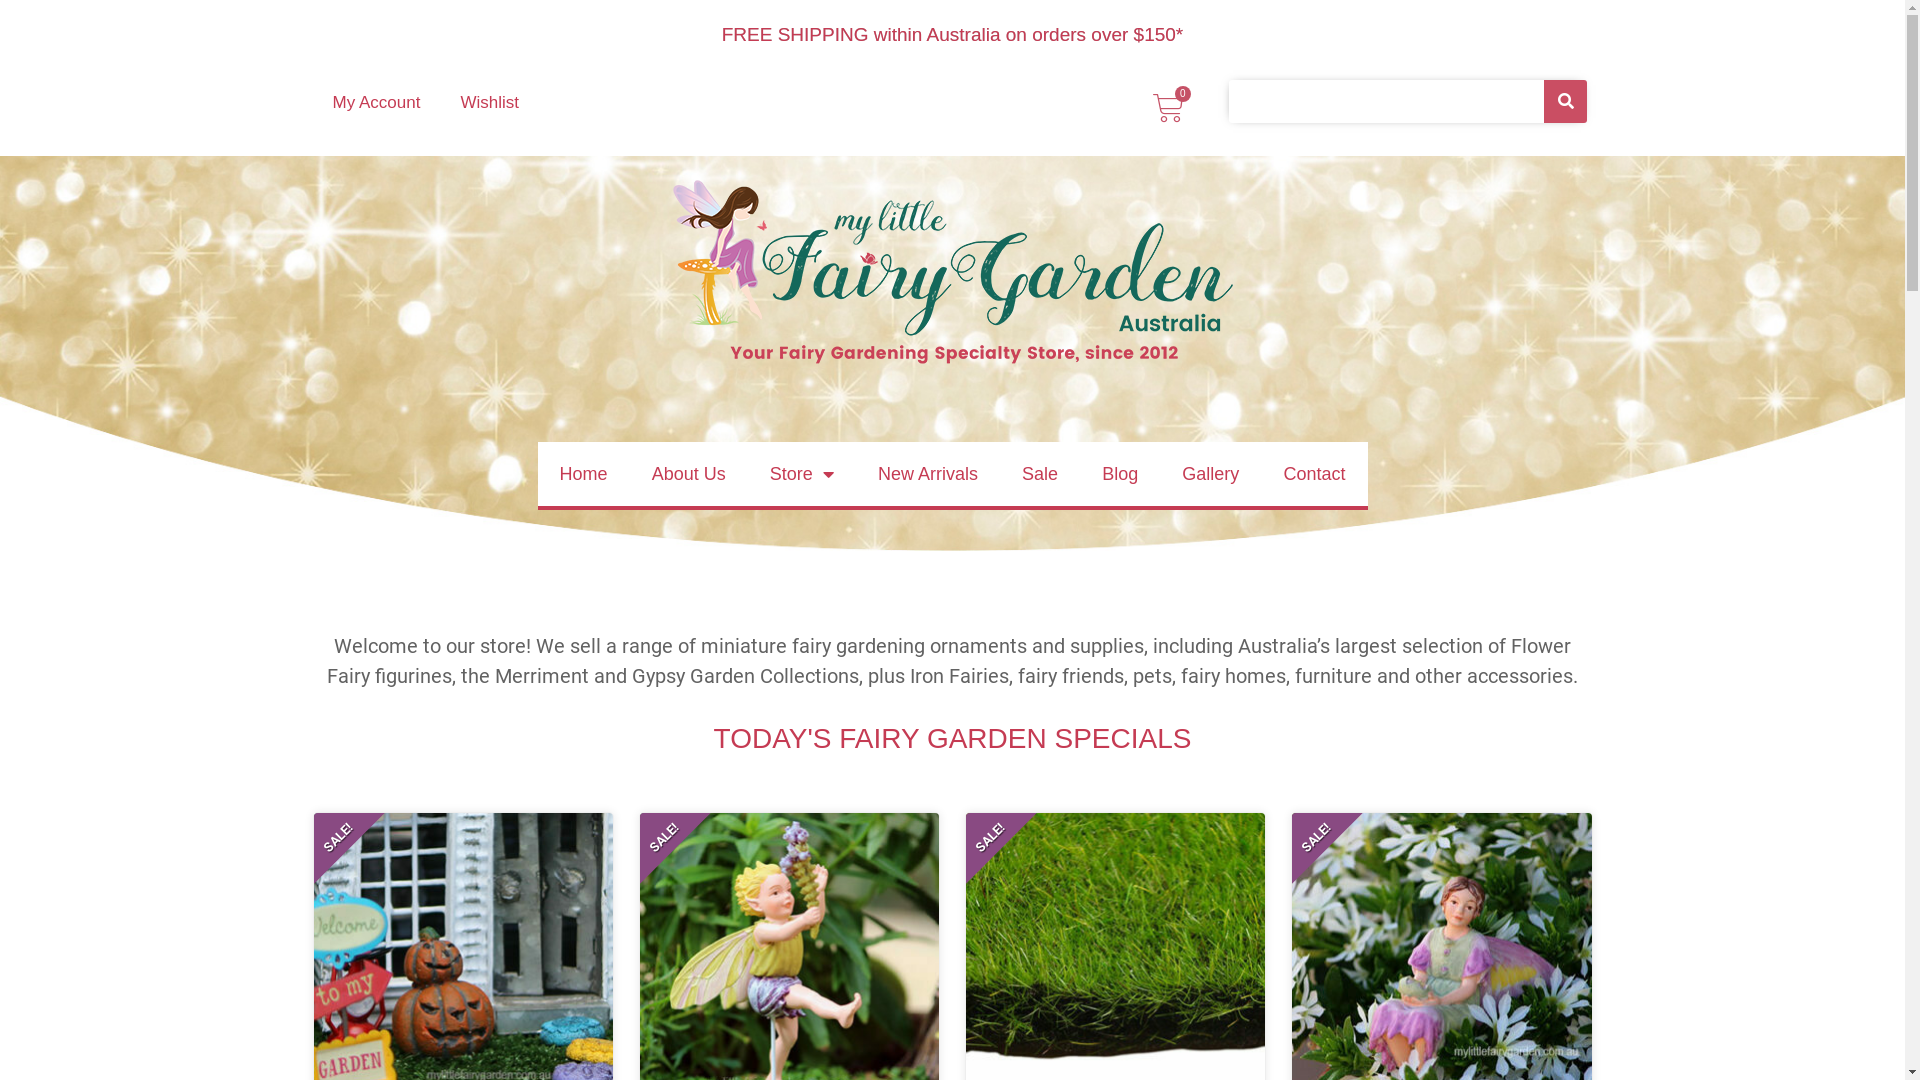  Describe the element at coordinates (1168, 108) in the screenshot. I see `0` at that location.